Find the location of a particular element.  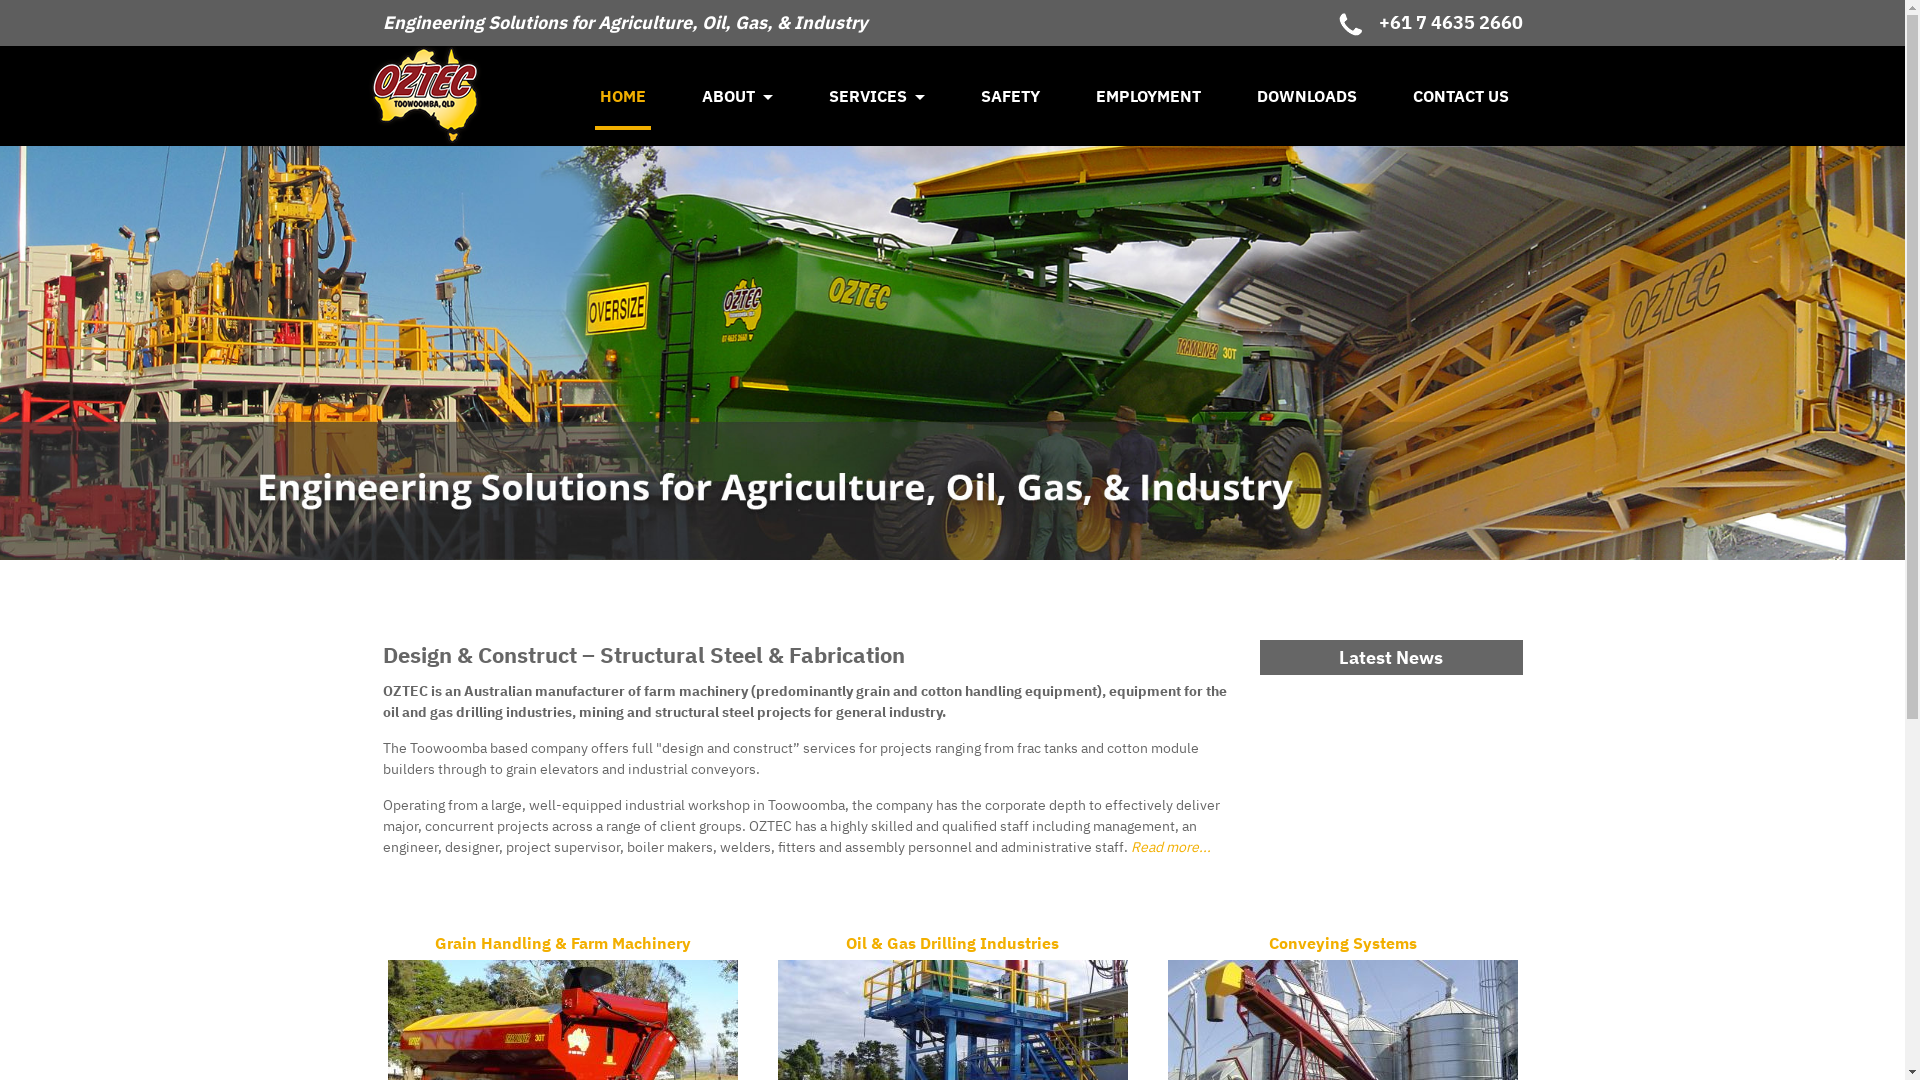

EMPLOYMENT is located at coordinates (1148, 96).